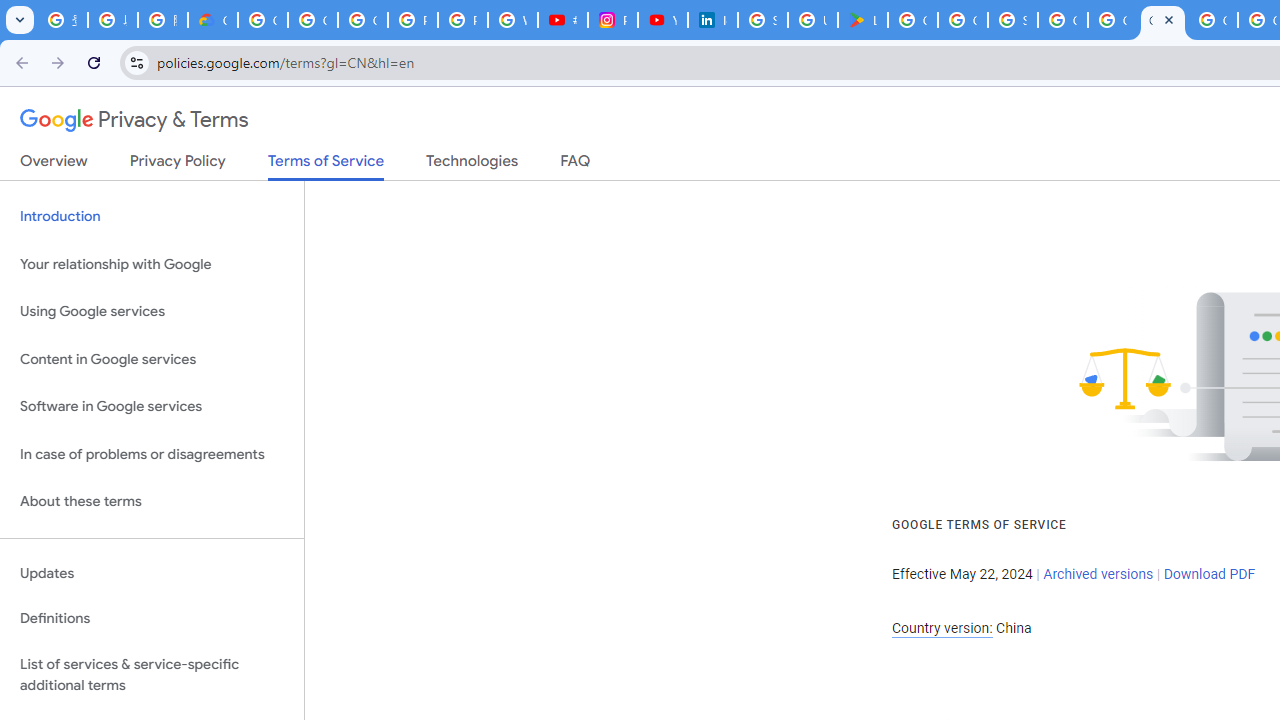 The height and width of the screenshot is (720, 1280). What do you see at coordinates (152, 407) in the screenshot?
I see `Software in Google services` at bounding box center [152, 407].